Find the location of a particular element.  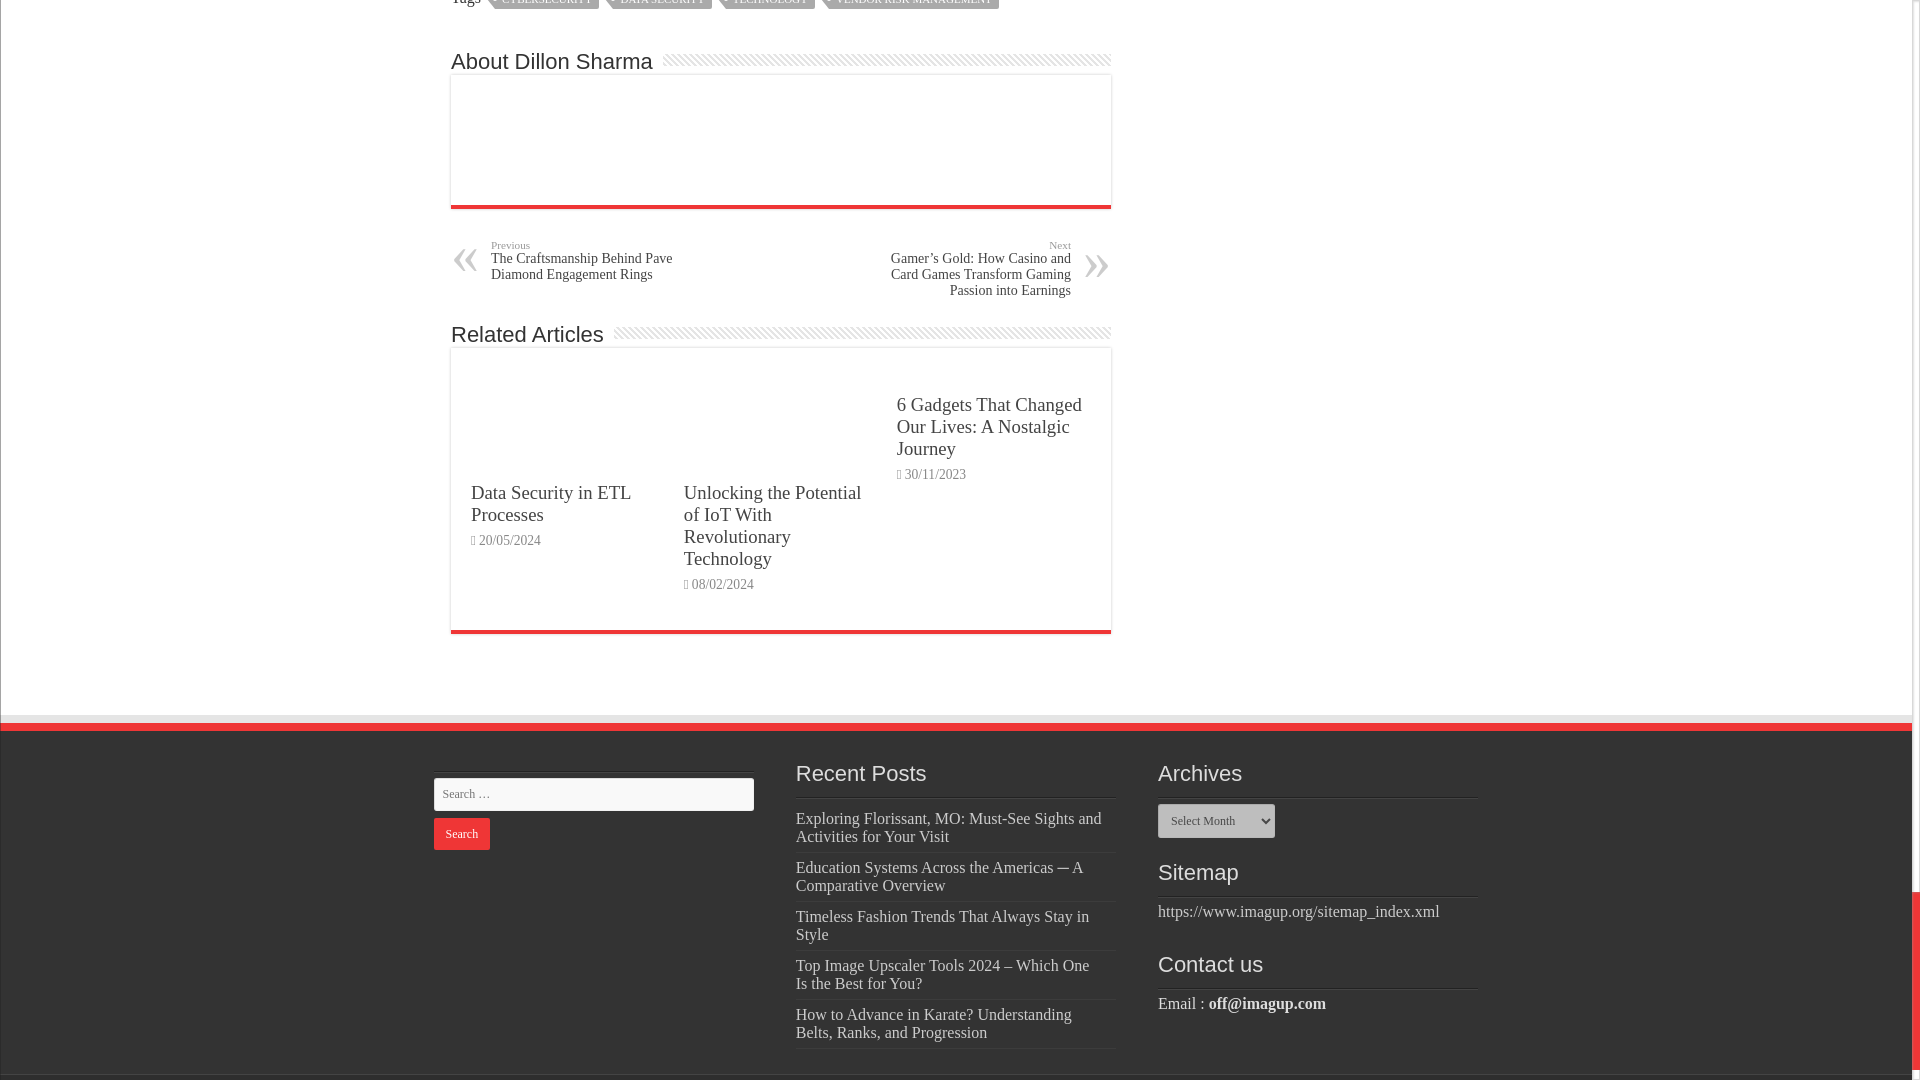

DATA SECURITY is located at coordinates (661, 4).